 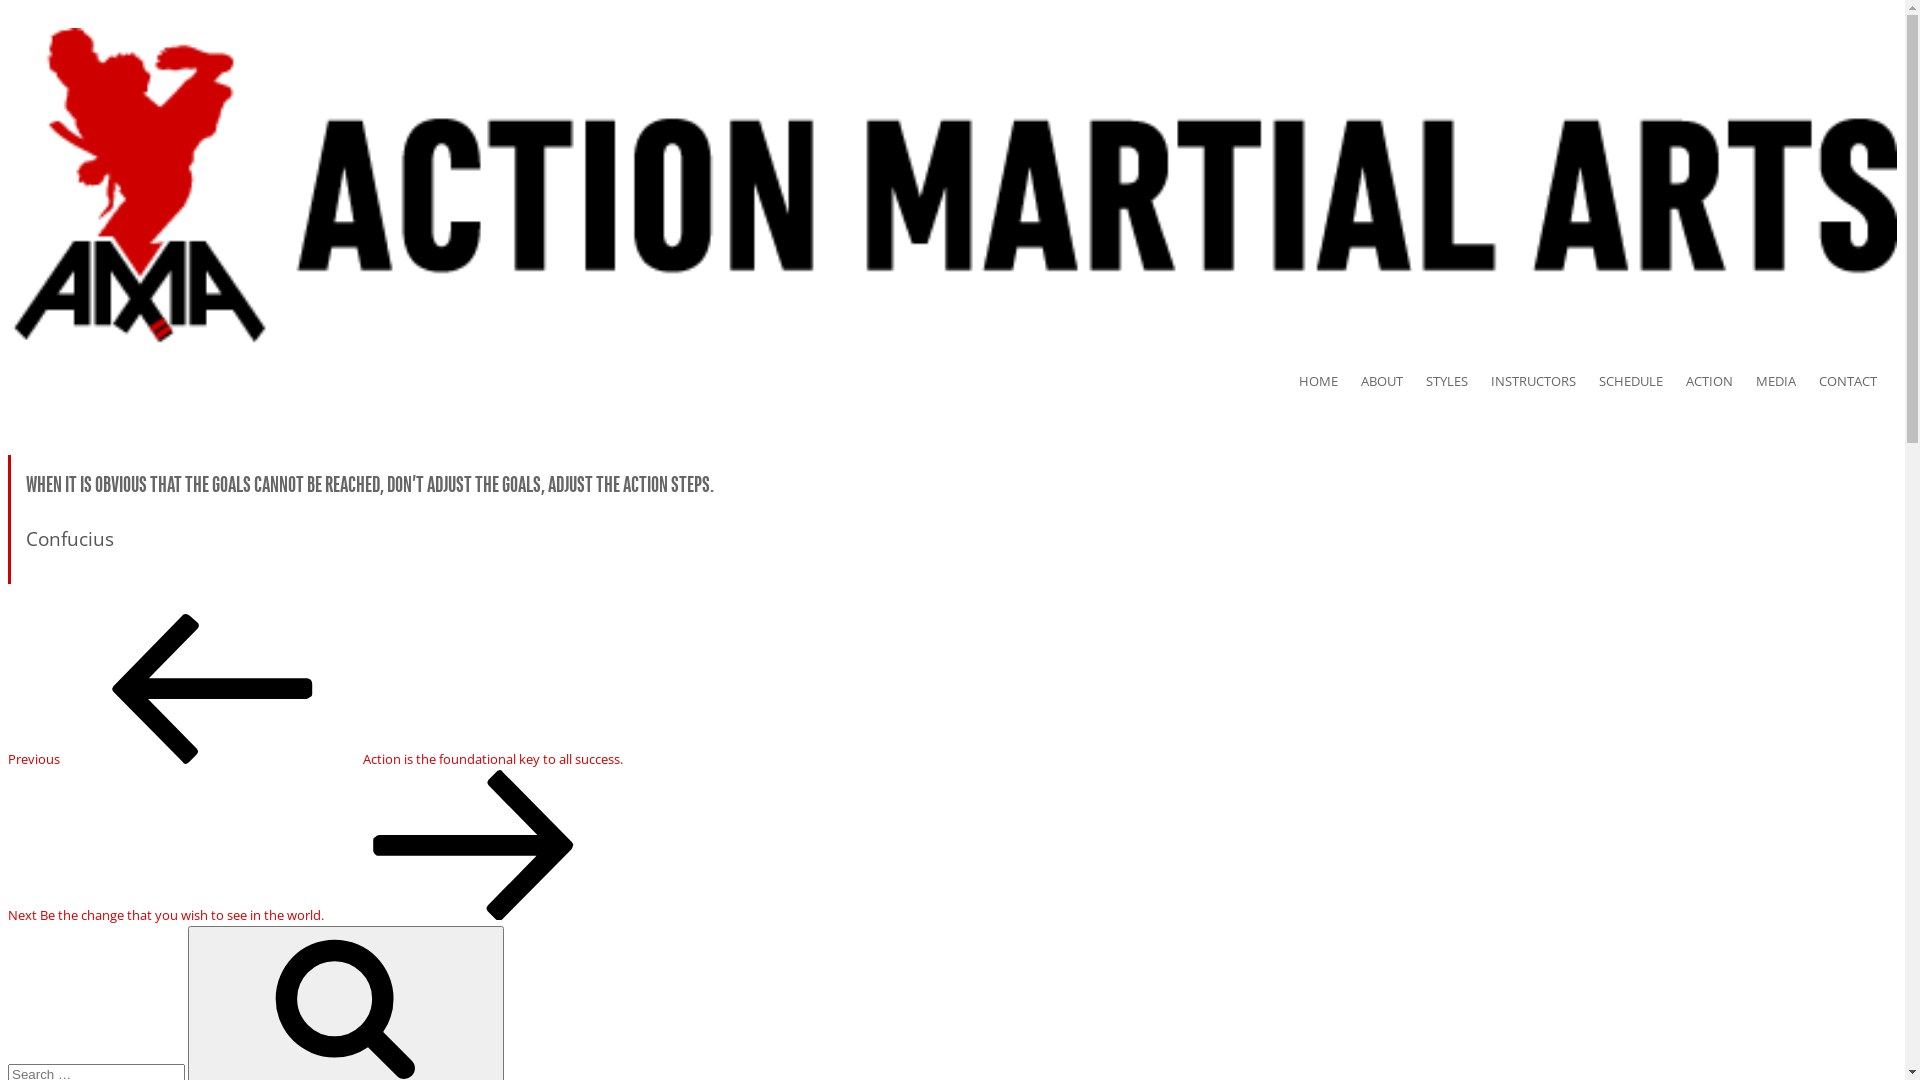 I want to click on ABOUT, so click(x=1392, y=381).